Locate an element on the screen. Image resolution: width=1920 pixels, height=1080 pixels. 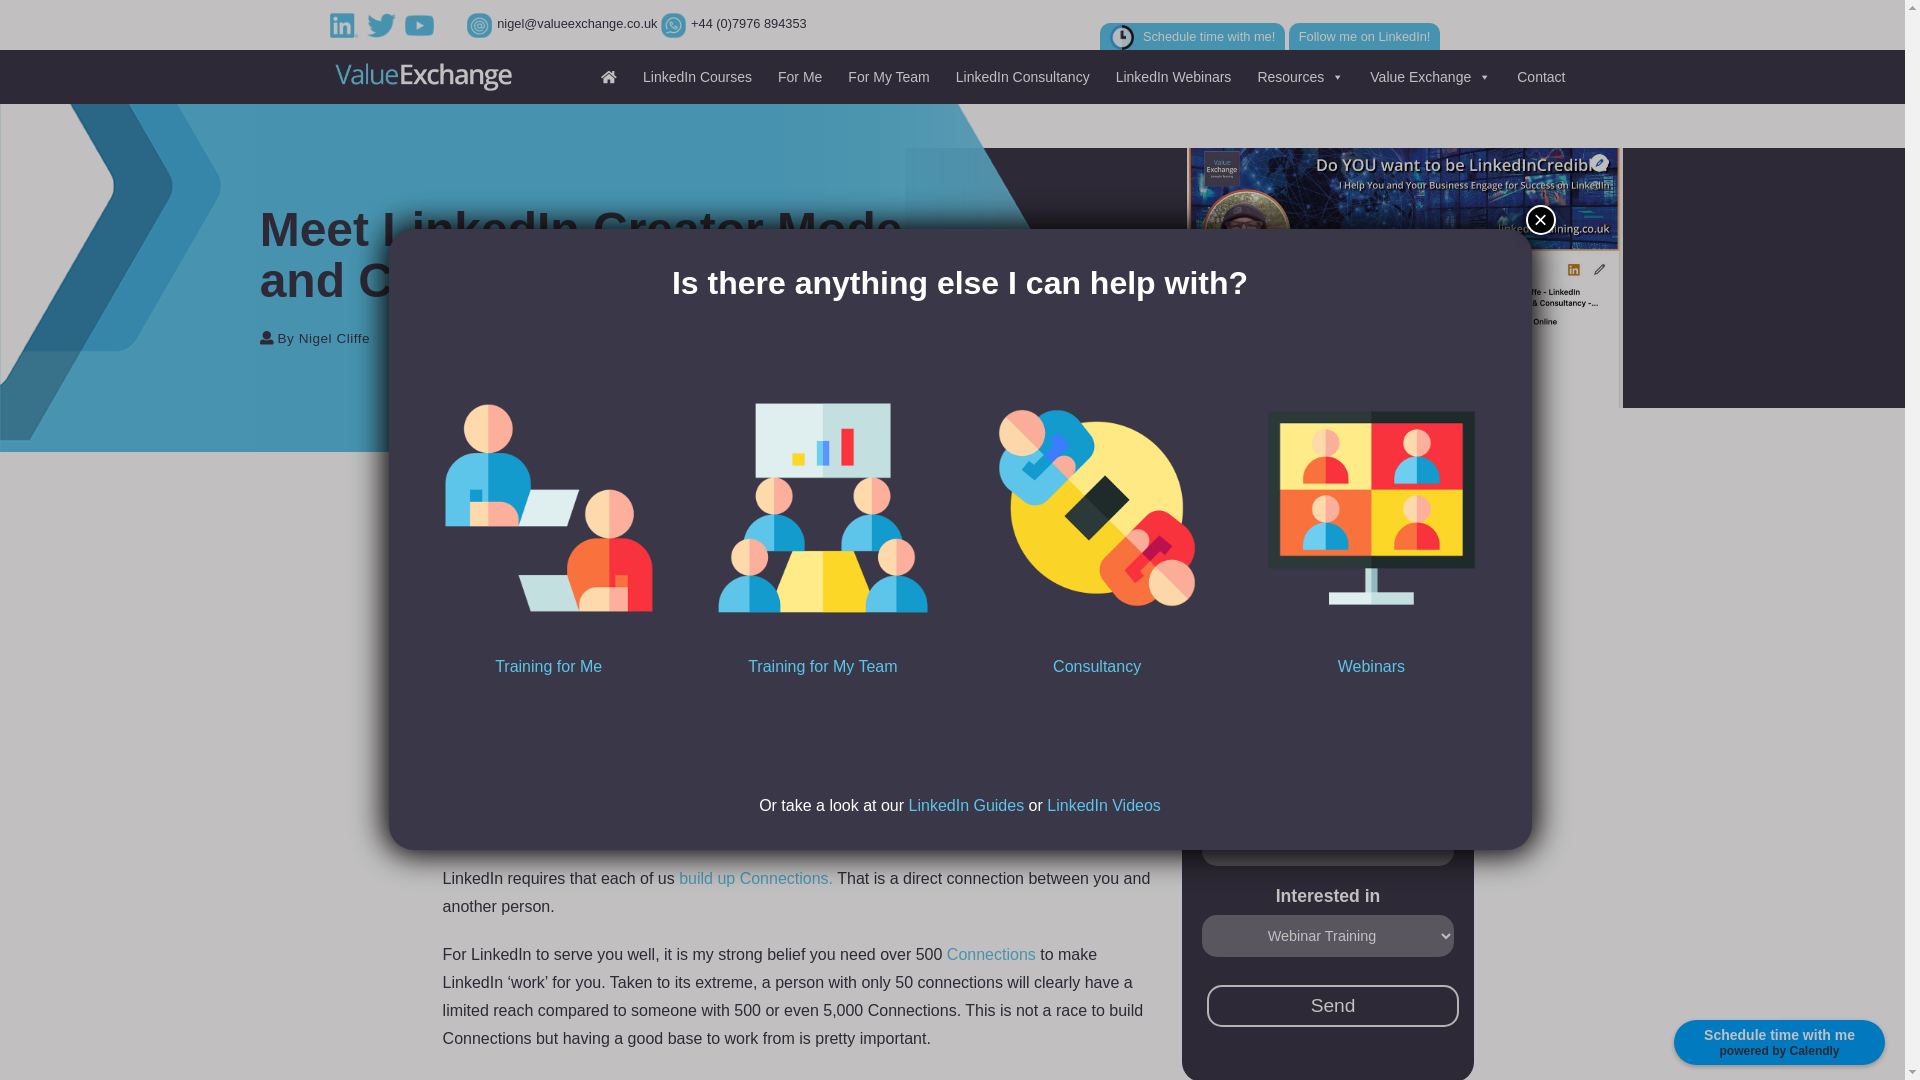
Contact is located at coordinates (1538, 77).